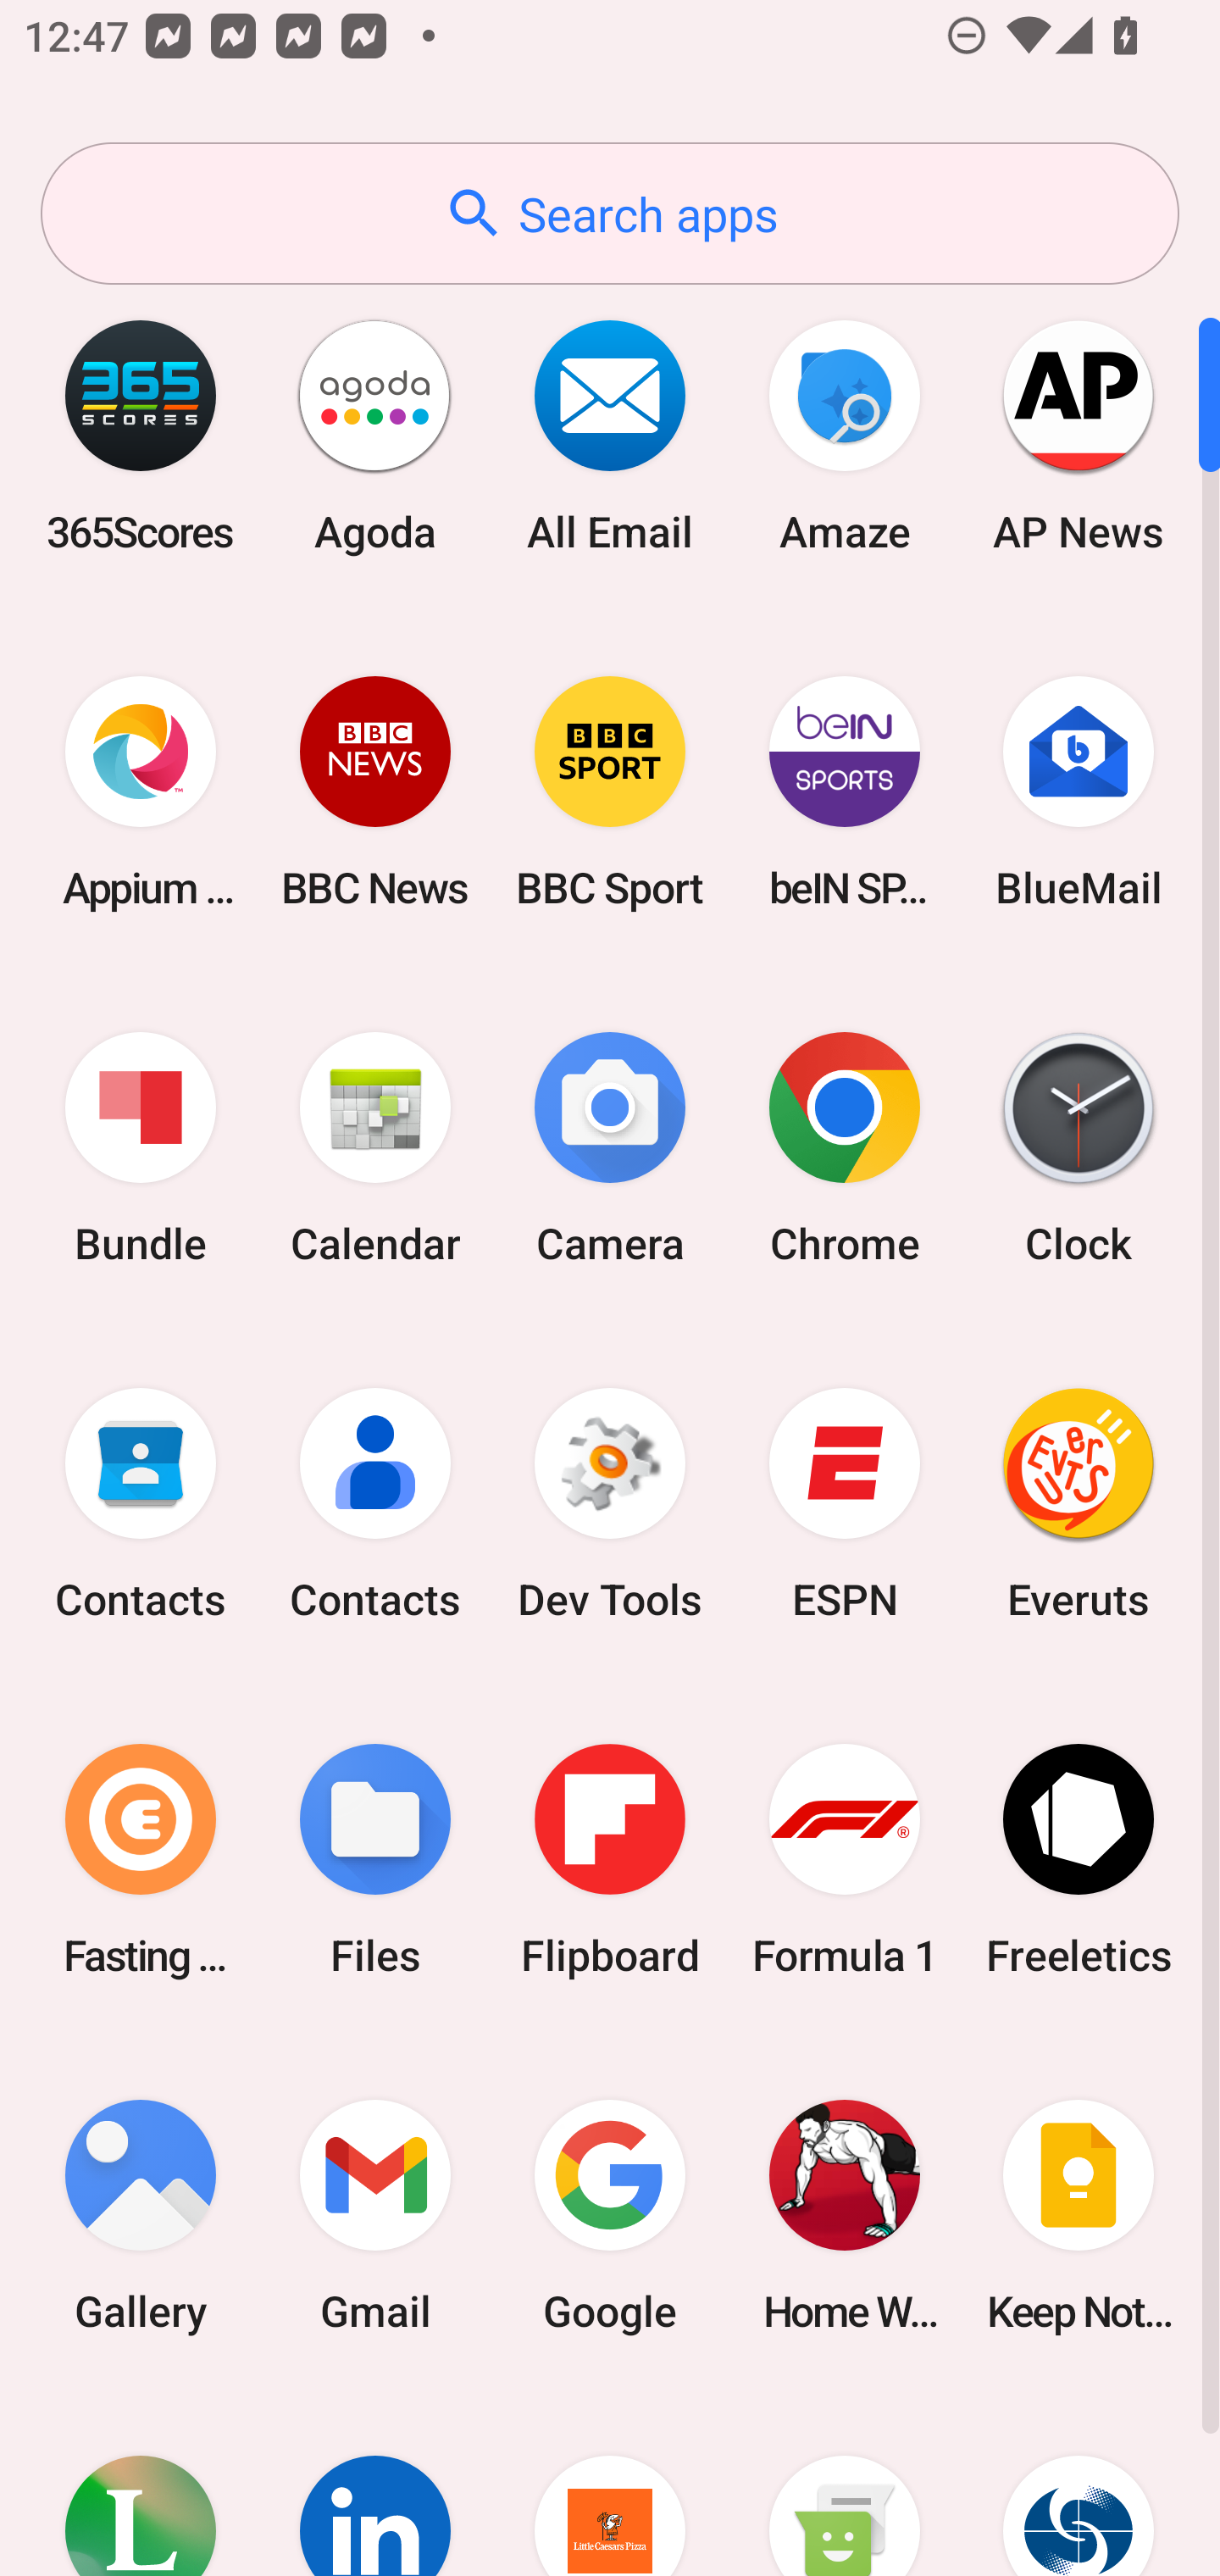 The width and height of the screenshot is (1220, 2576). What do you see at coordinates (610, 1859) in the screenshot?
I see `Flipboard` at bounding box center [610, 1859].